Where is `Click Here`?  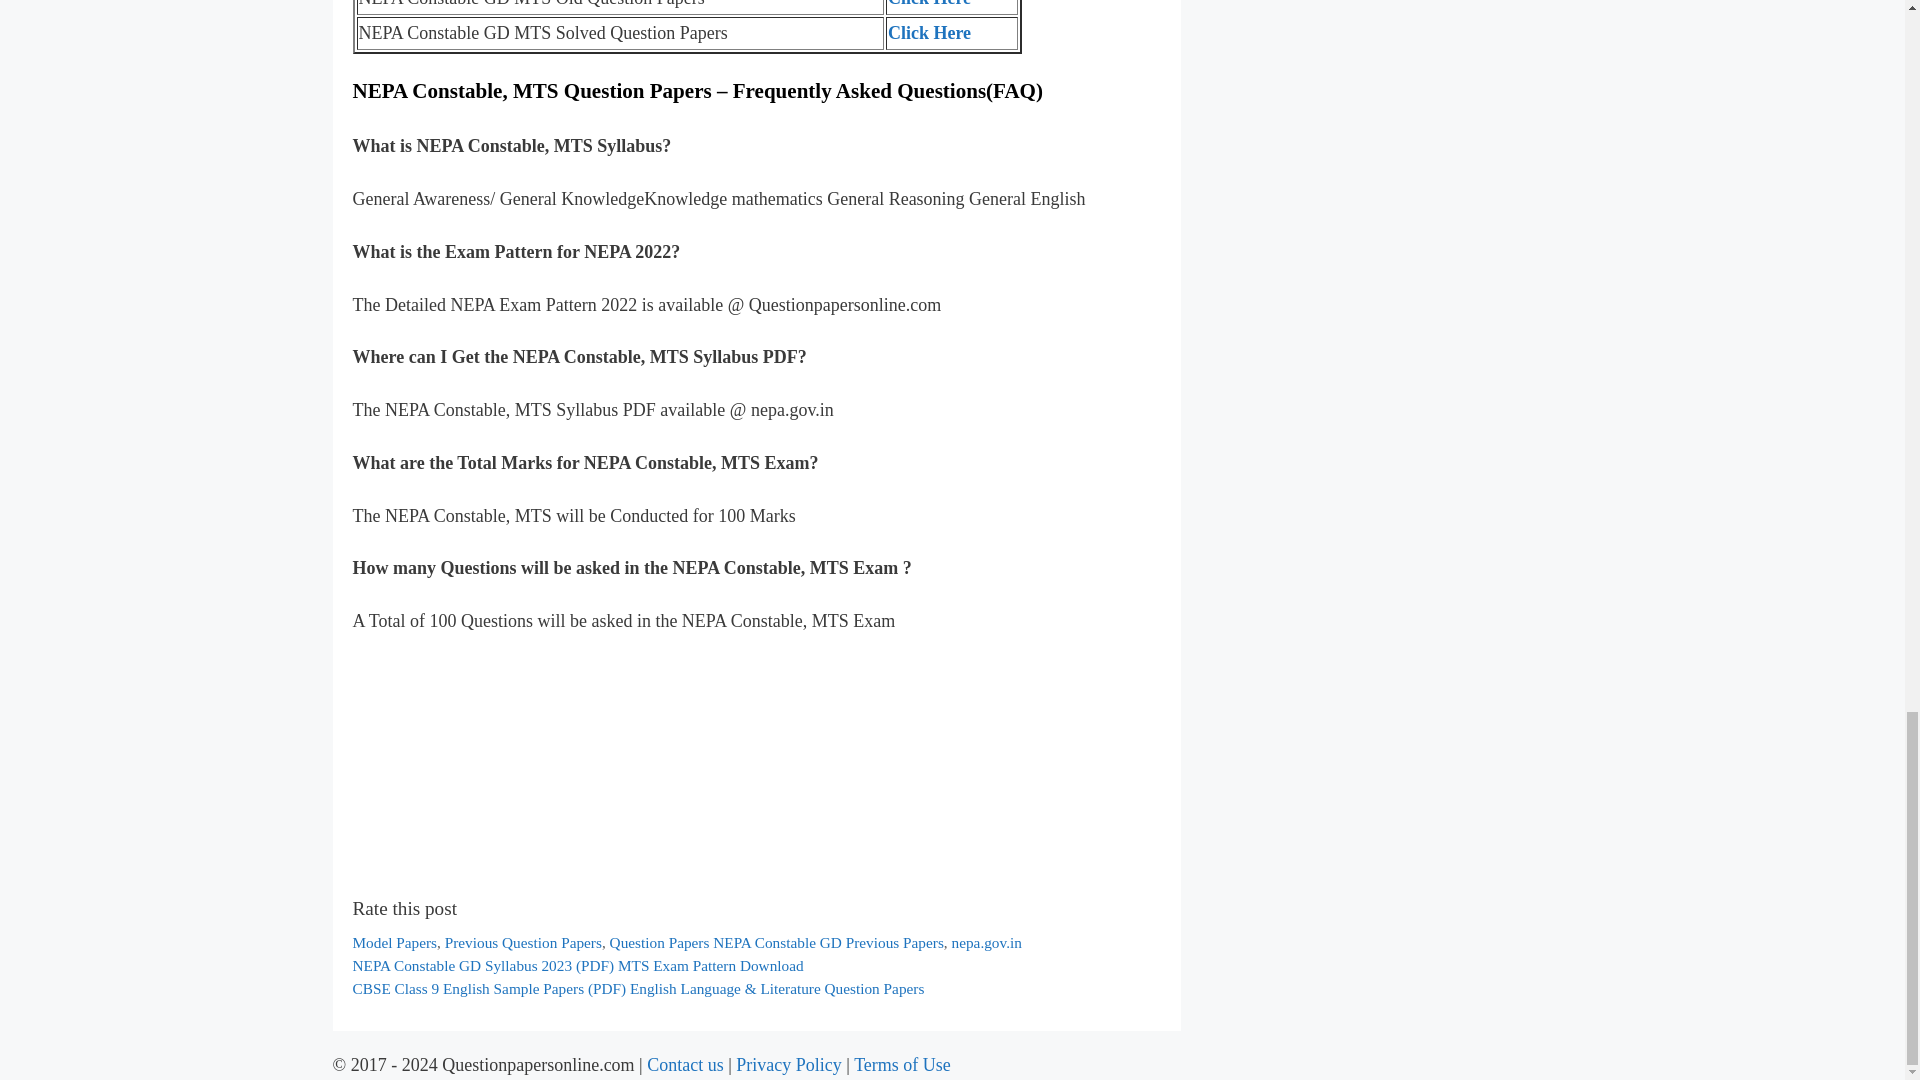 Click Here is located at coordinates (929, 4).